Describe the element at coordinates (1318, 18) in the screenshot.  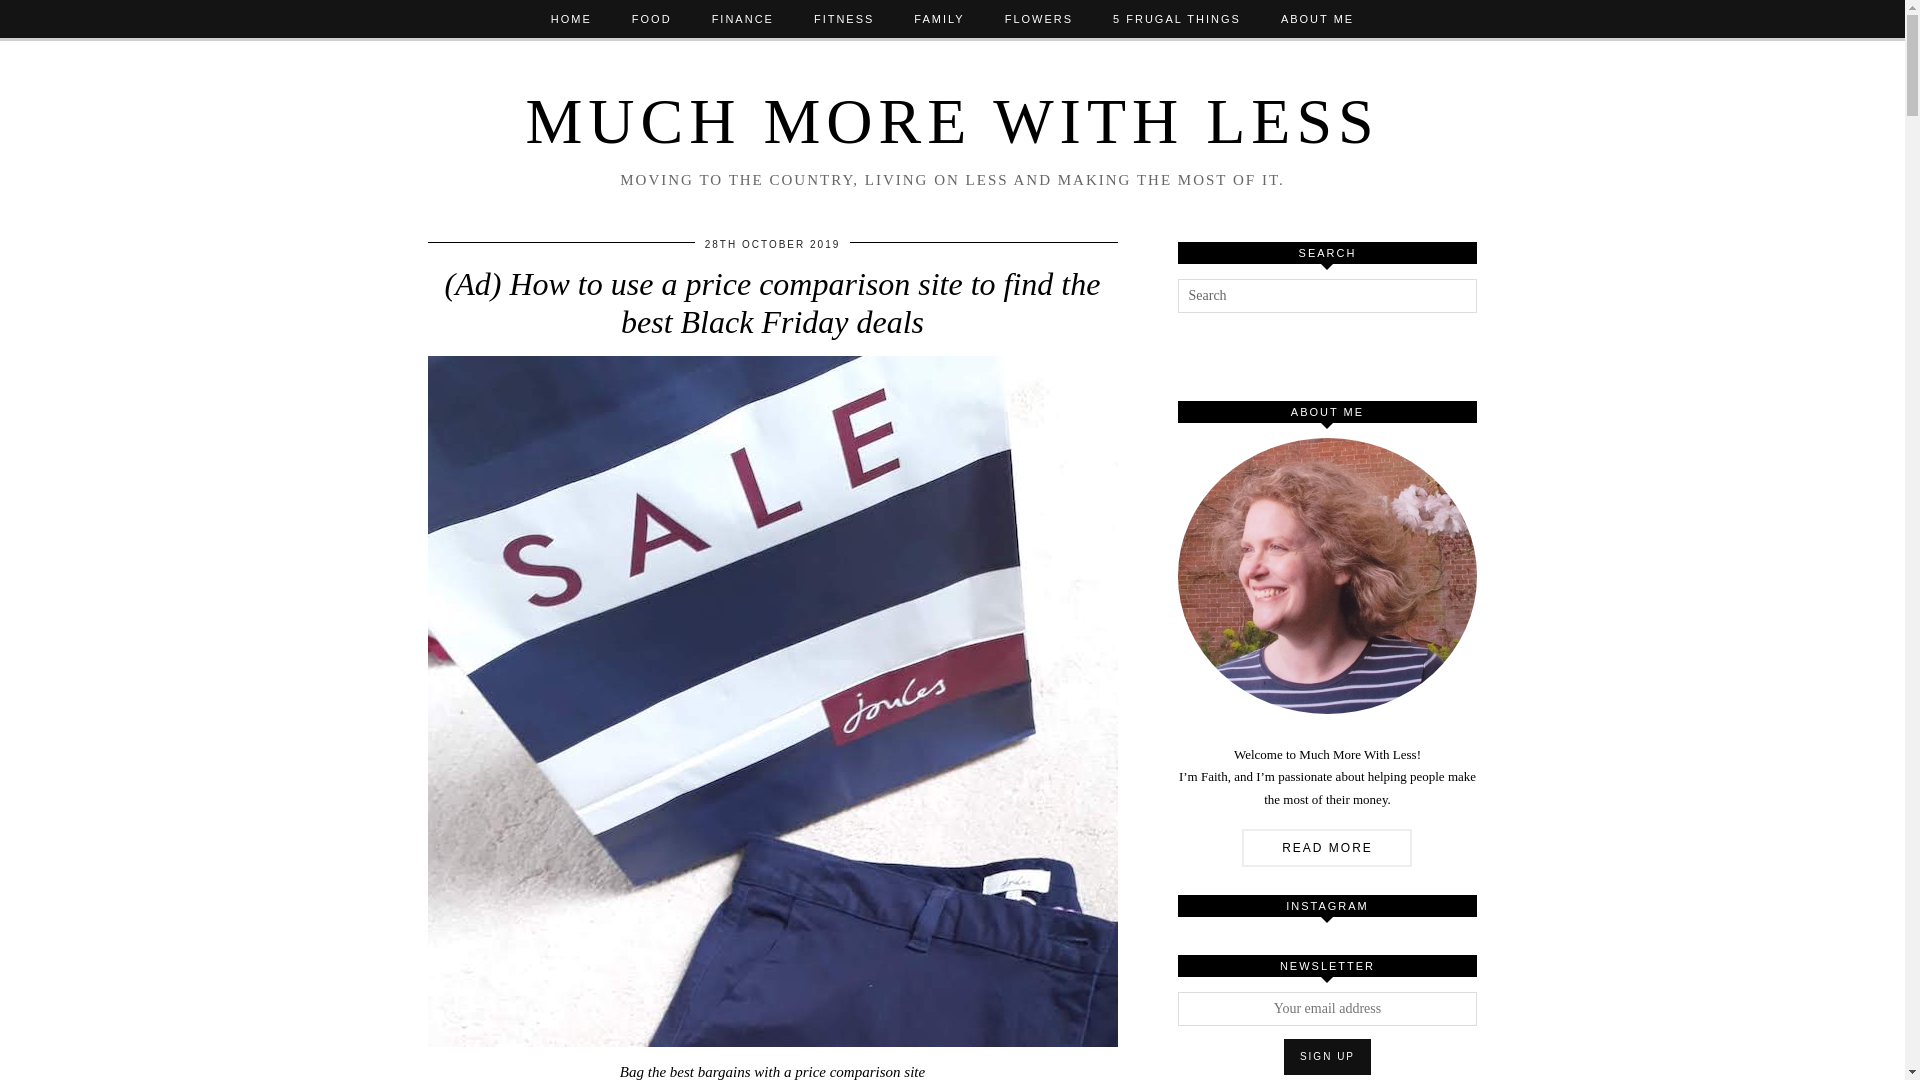
I see `ABOUT ME` at that location.